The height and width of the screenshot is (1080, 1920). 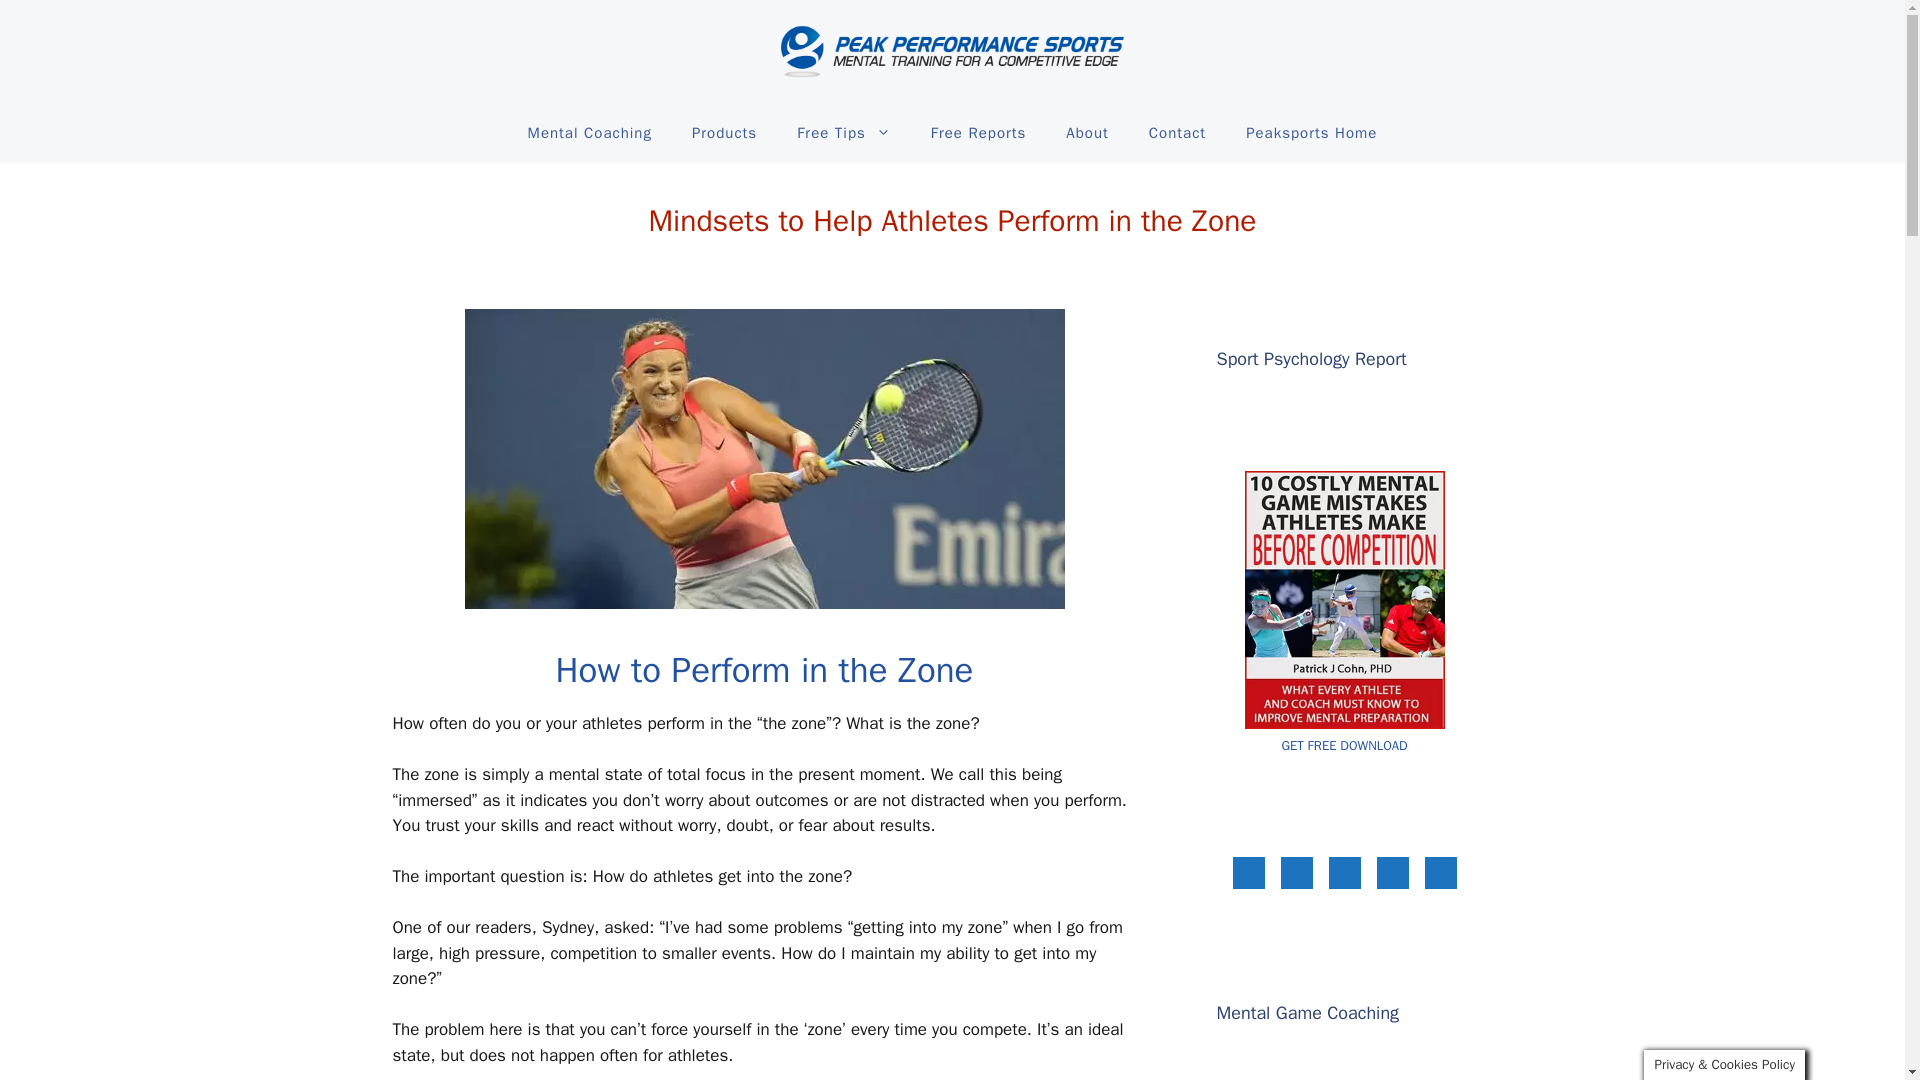 I want to click on Contact, so click(x=1177, y=132).